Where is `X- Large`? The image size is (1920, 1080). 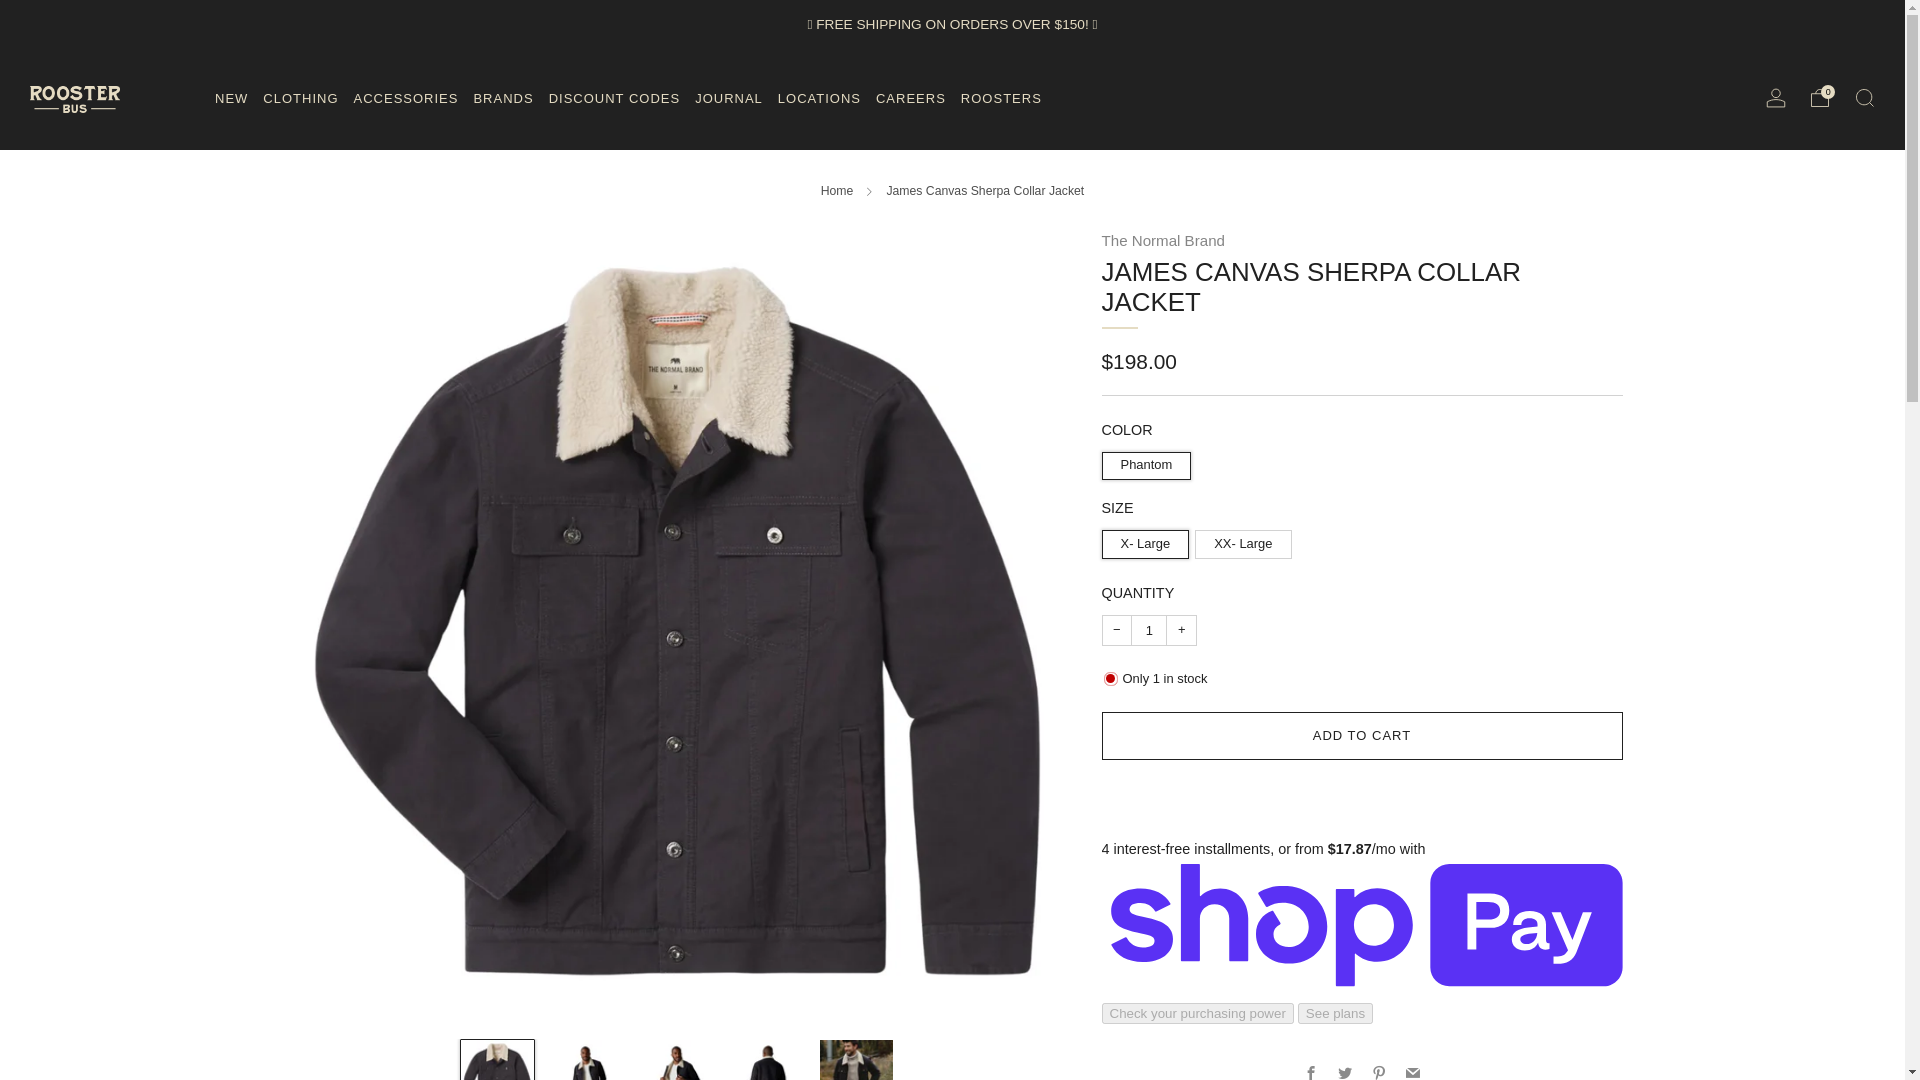
X- Large is located at coordinates (1149, 540).